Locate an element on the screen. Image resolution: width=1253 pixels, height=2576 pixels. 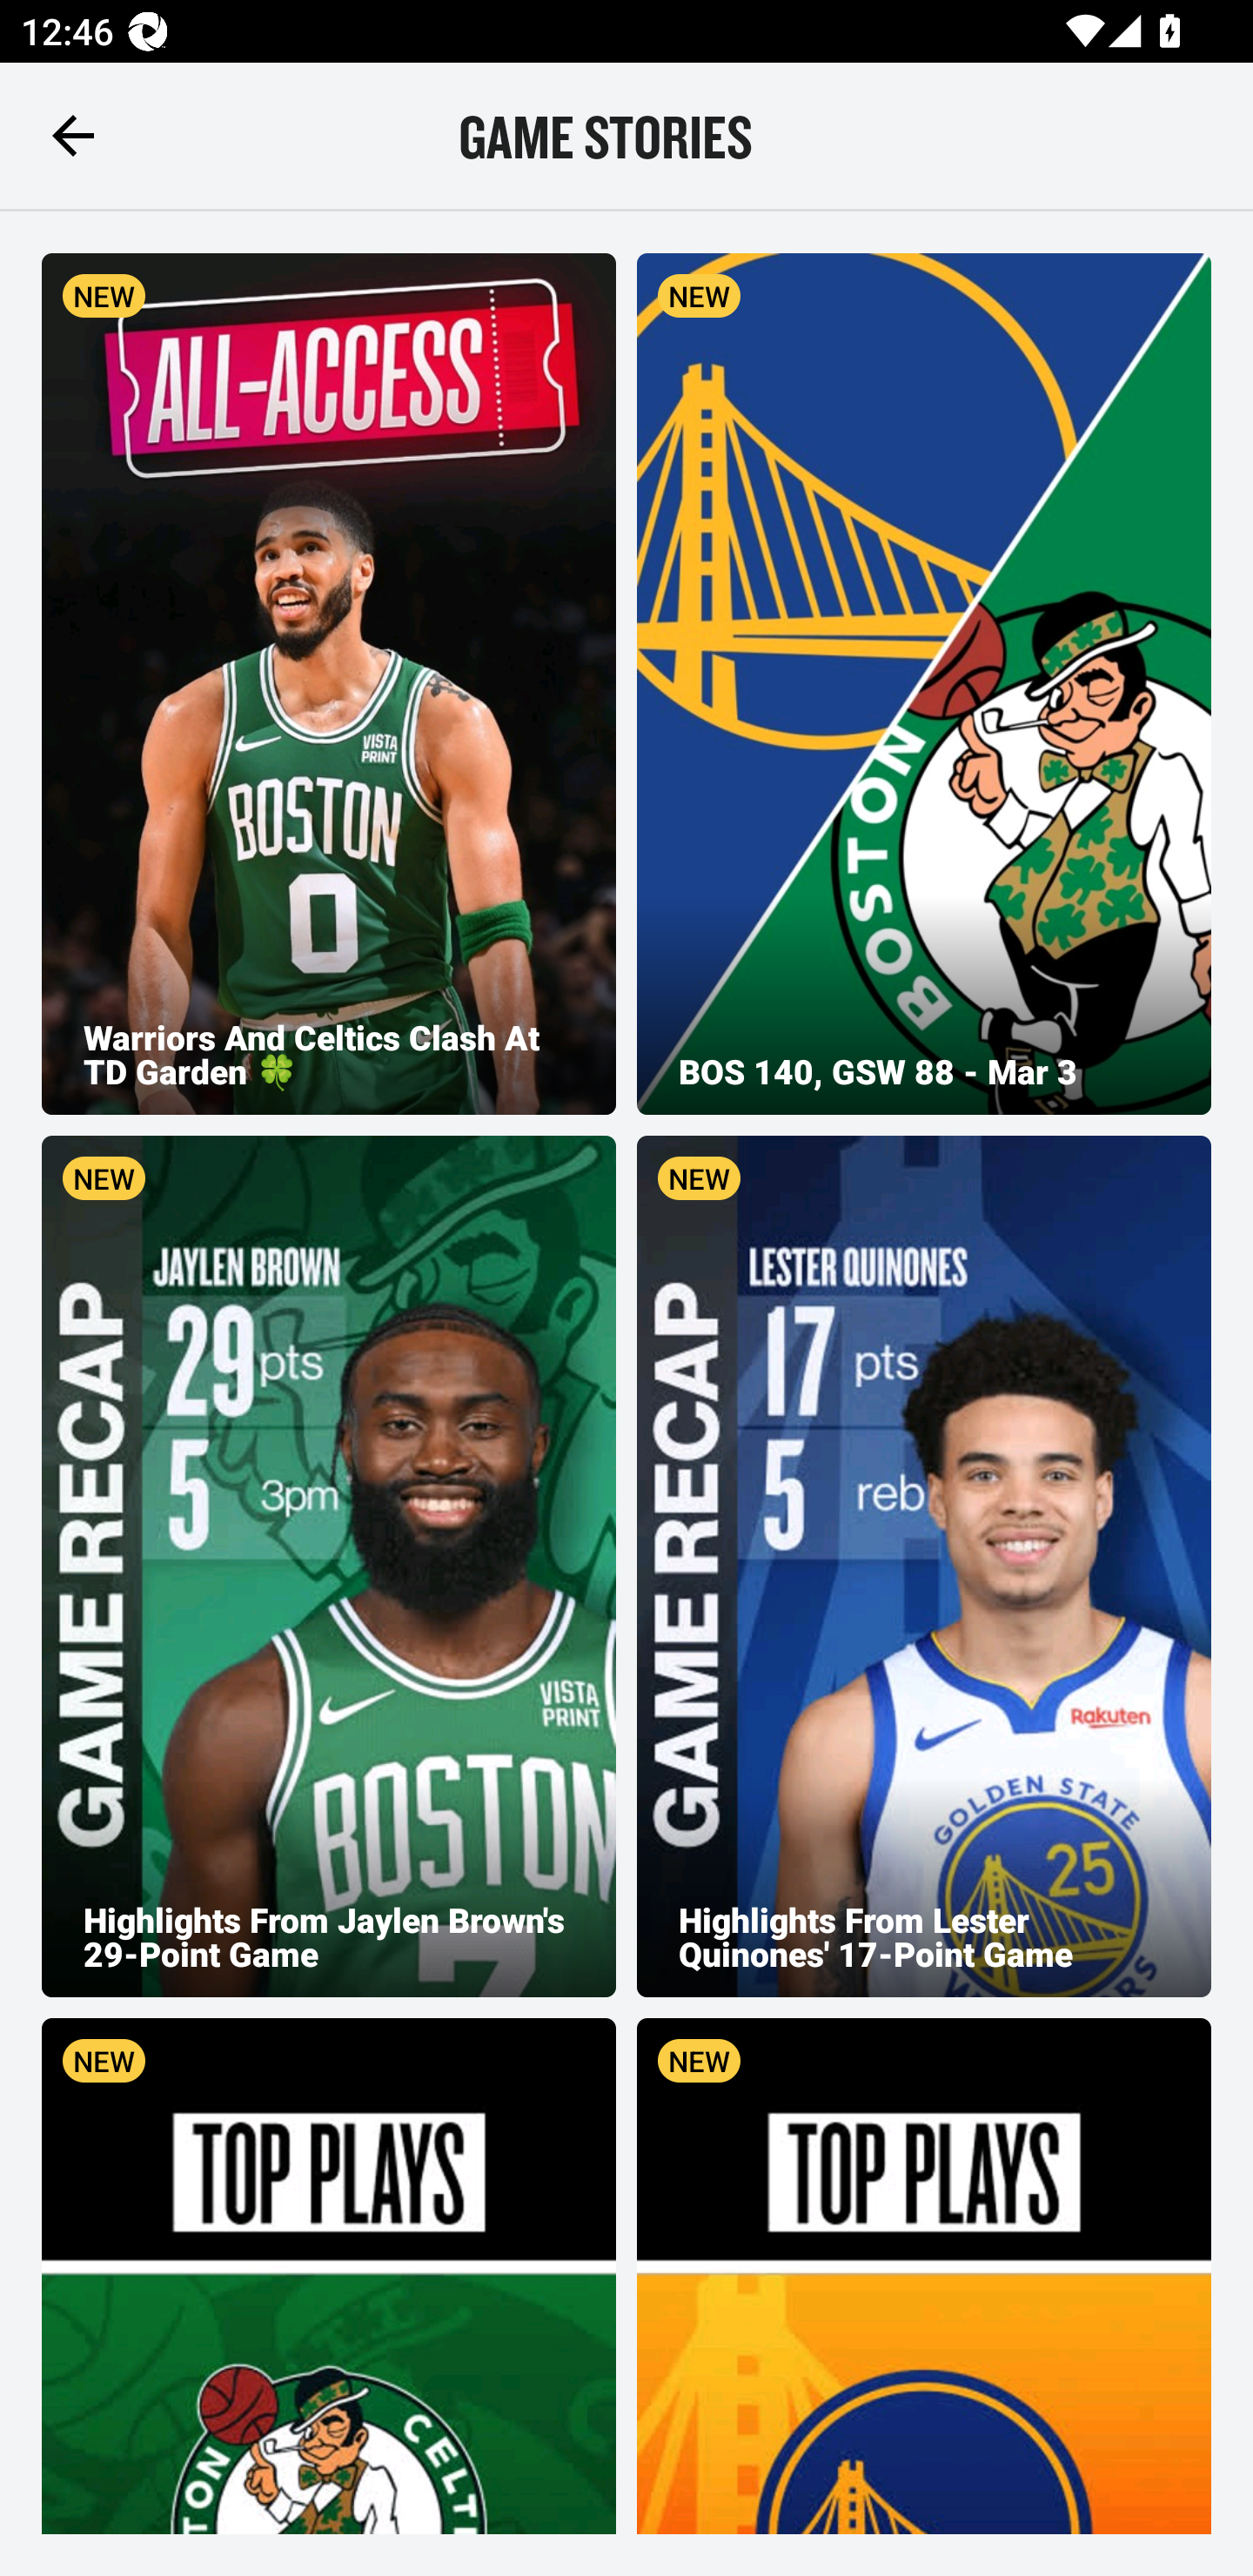
NEW BOS 140, GSW 88 - Mar 3 is located at coordinates (924, 684).